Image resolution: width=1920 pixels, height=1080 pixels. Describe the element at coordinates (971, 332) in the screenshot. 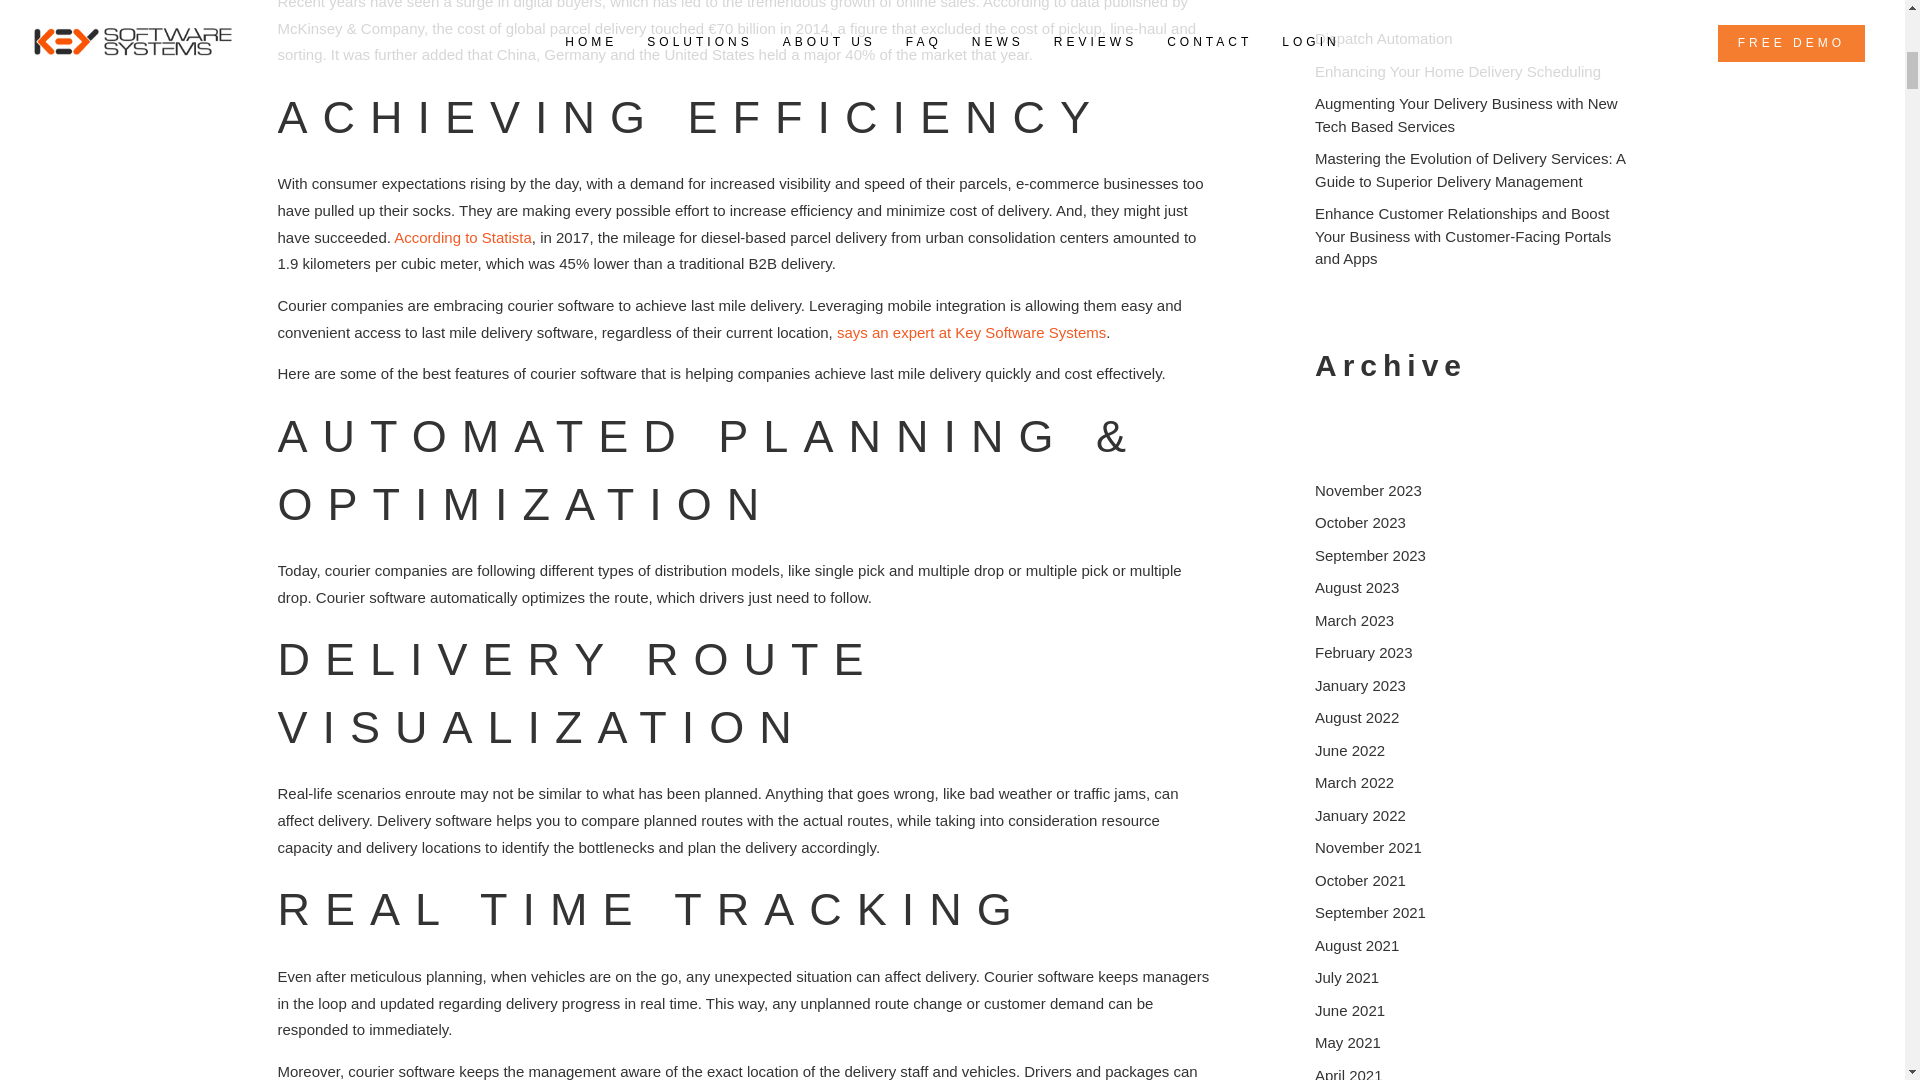

I see `says an expert at Key Software Systems` at that location.